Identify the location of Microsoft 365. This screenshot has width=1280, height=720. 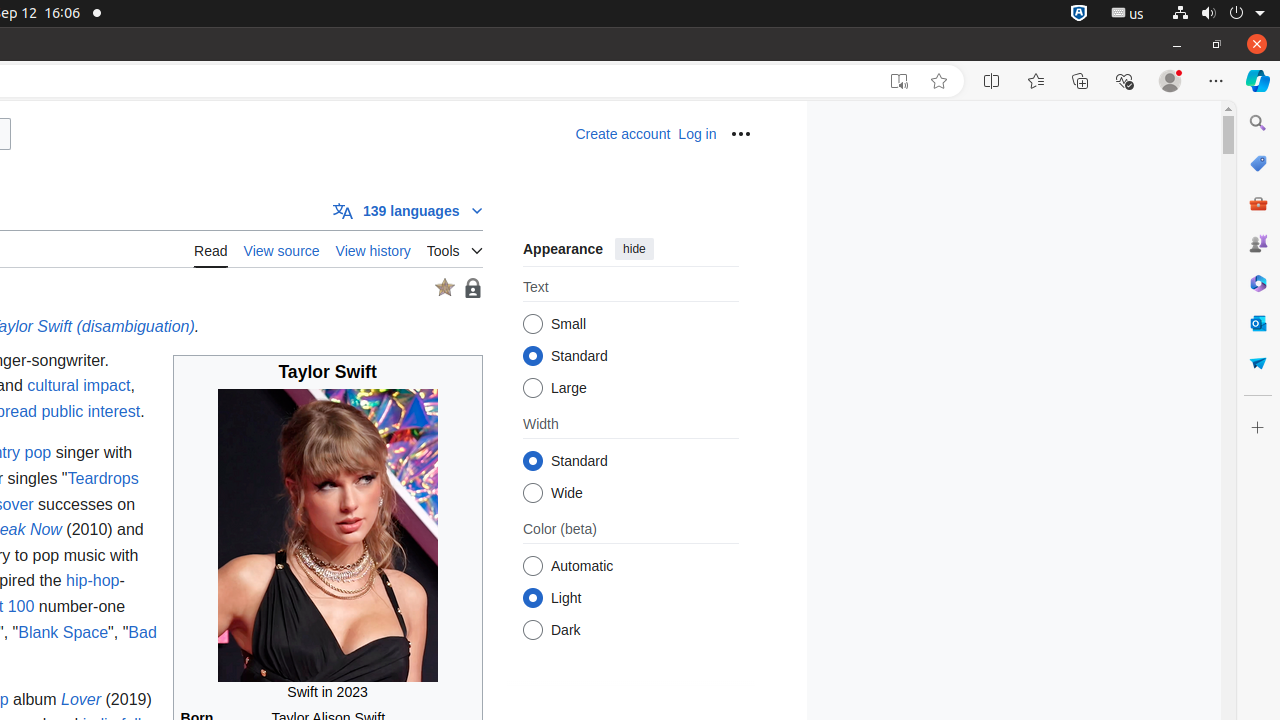
(1258, 283).